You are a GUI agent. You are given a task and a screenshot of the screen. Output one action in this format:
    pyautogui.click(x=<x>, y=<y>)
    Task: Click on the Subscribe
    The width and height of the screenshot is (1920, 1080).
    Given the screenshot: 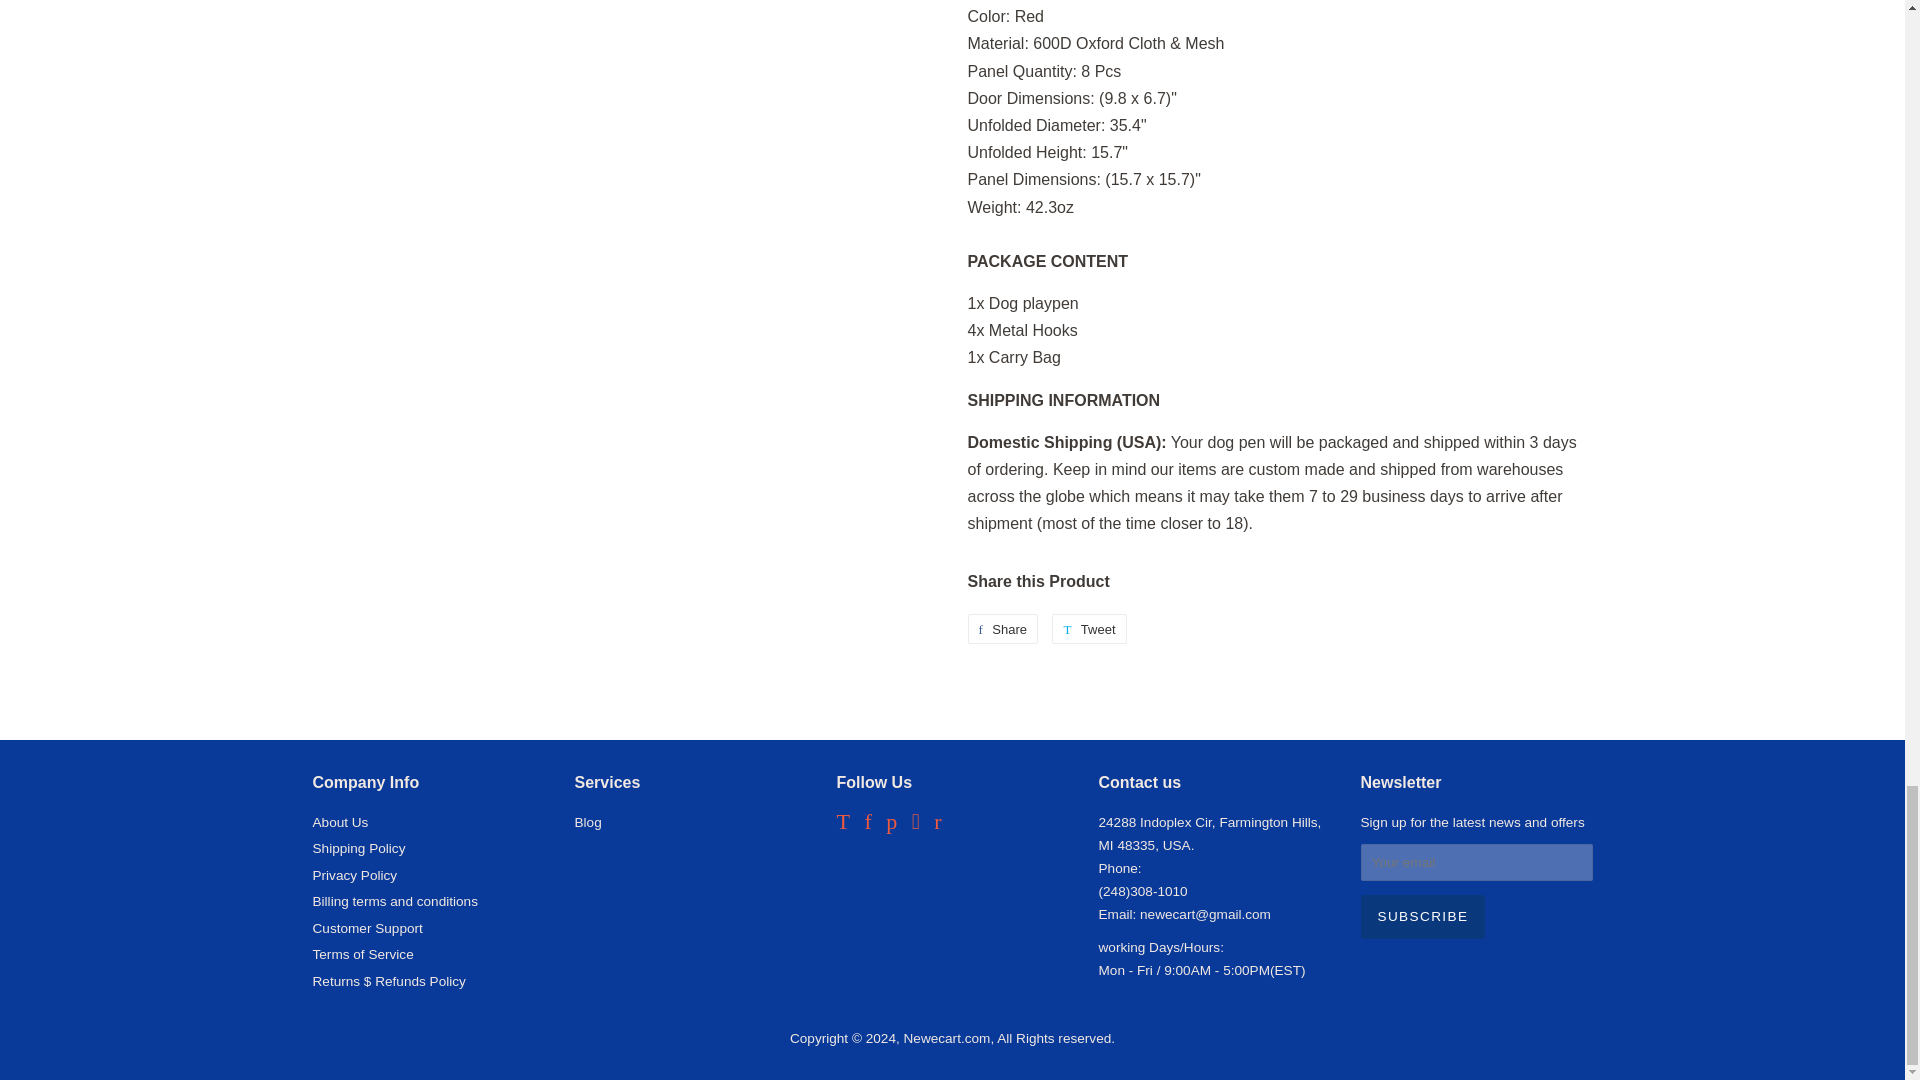 What is the action you would take?
    pyautogui.click(x=1422, y=916)
    